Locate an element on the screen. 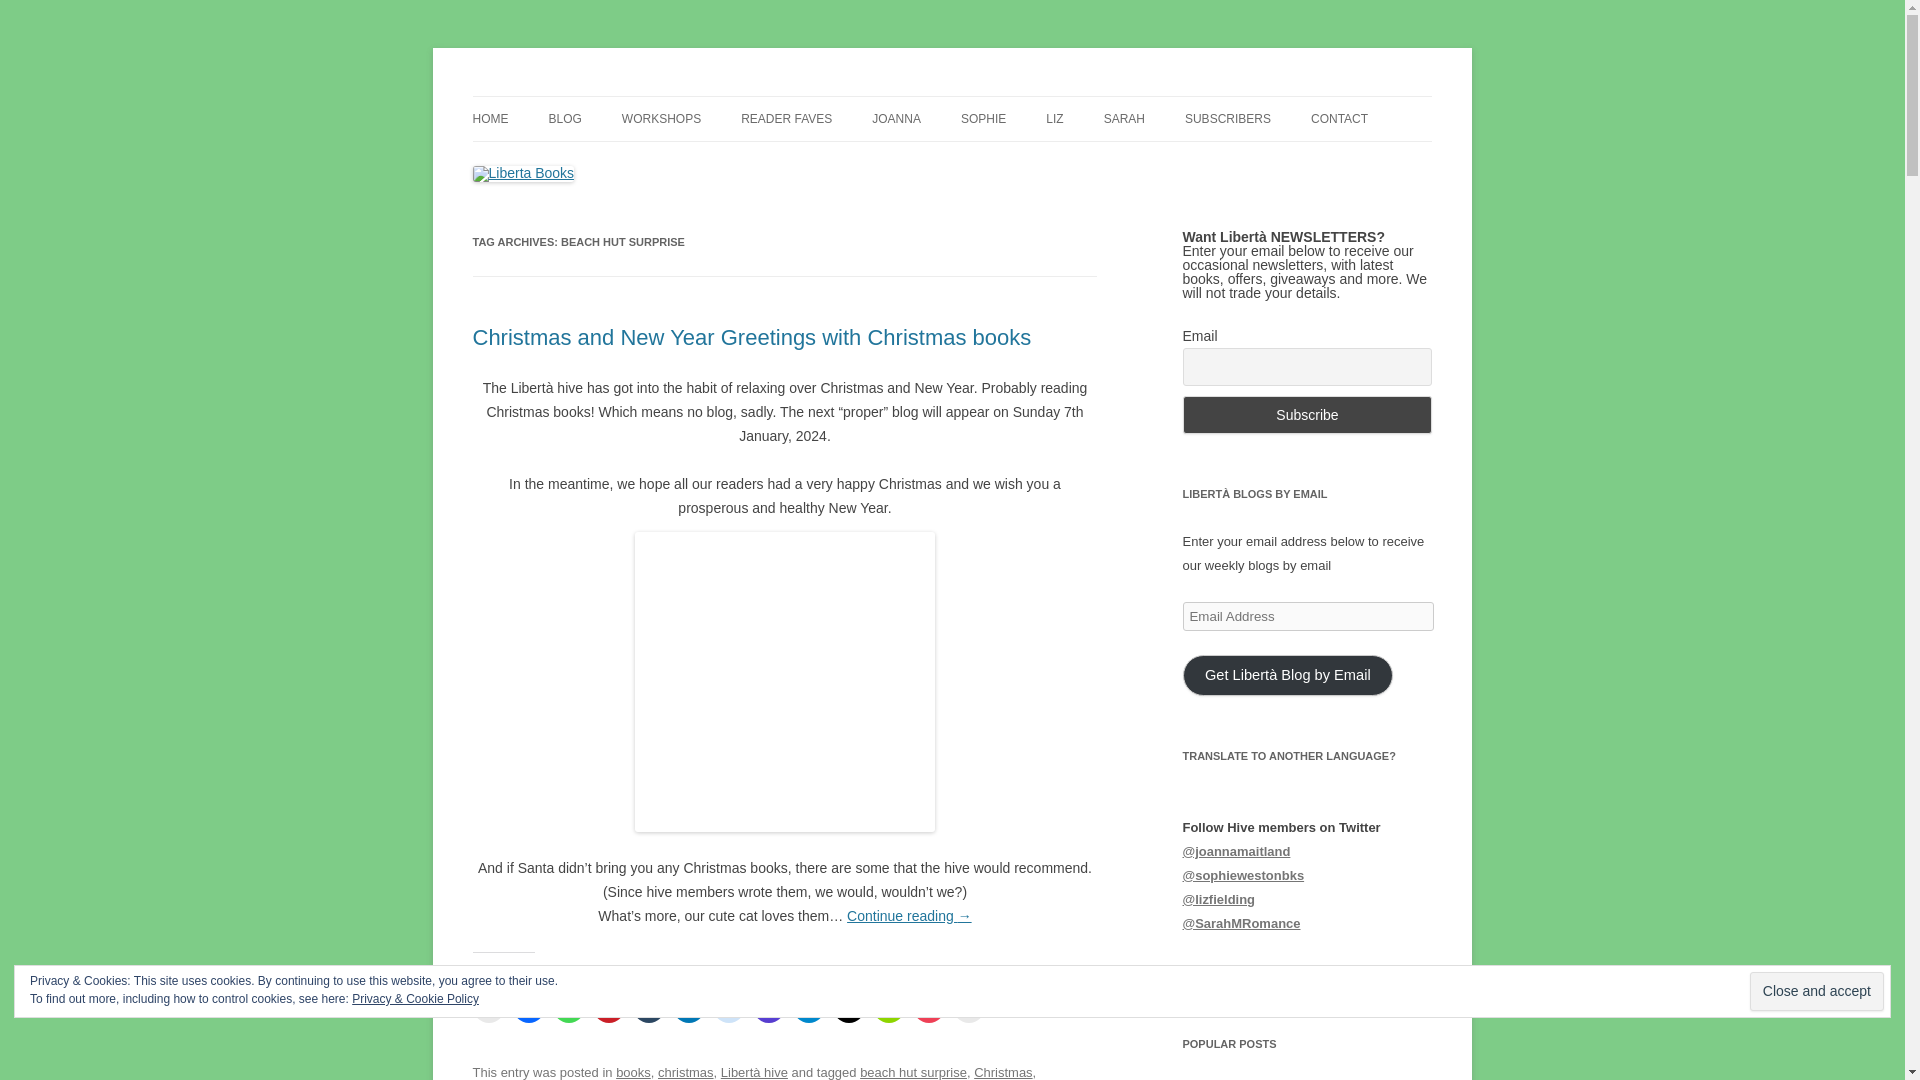  Click to share on Nextdoor is located at coordinates (888, 1006).